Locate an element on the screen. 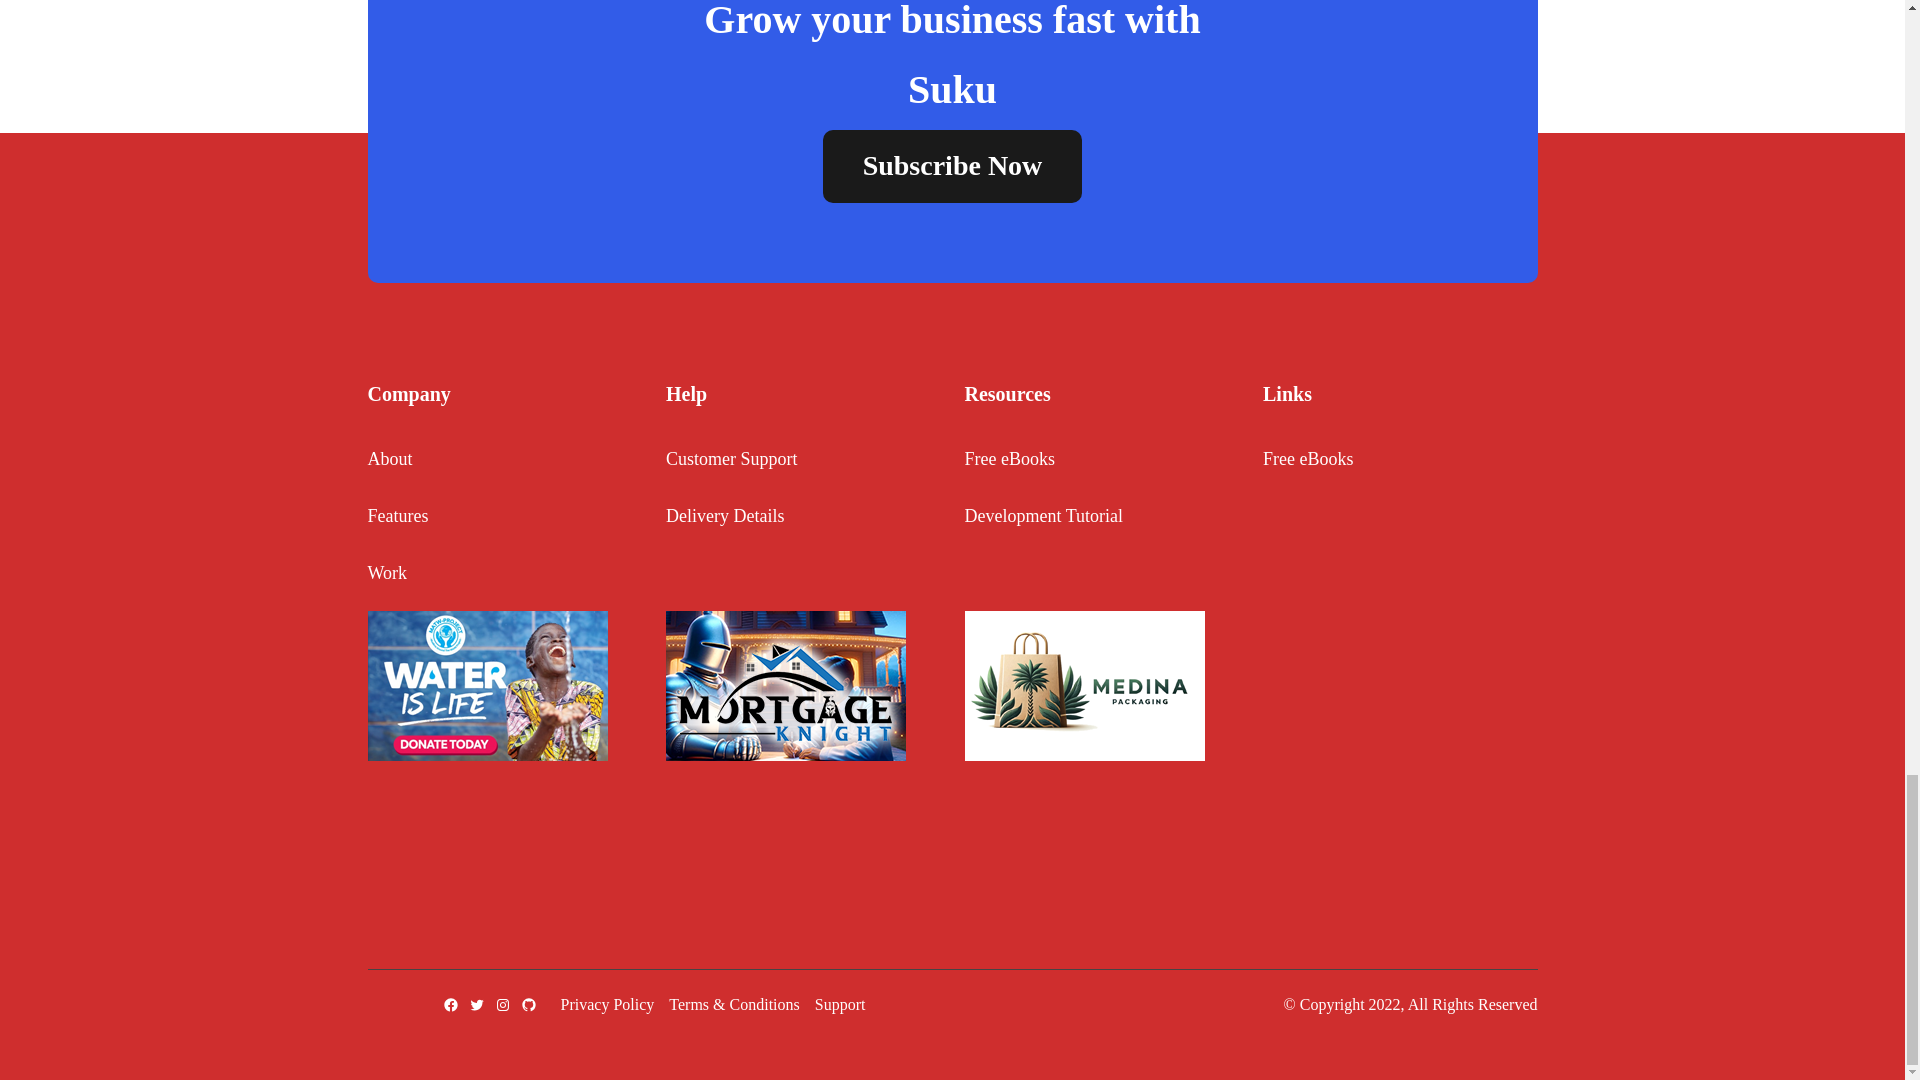 The width and height of the screenshot is (1920, 1080). Privacy Policy is located at coordinates (607, 1004).